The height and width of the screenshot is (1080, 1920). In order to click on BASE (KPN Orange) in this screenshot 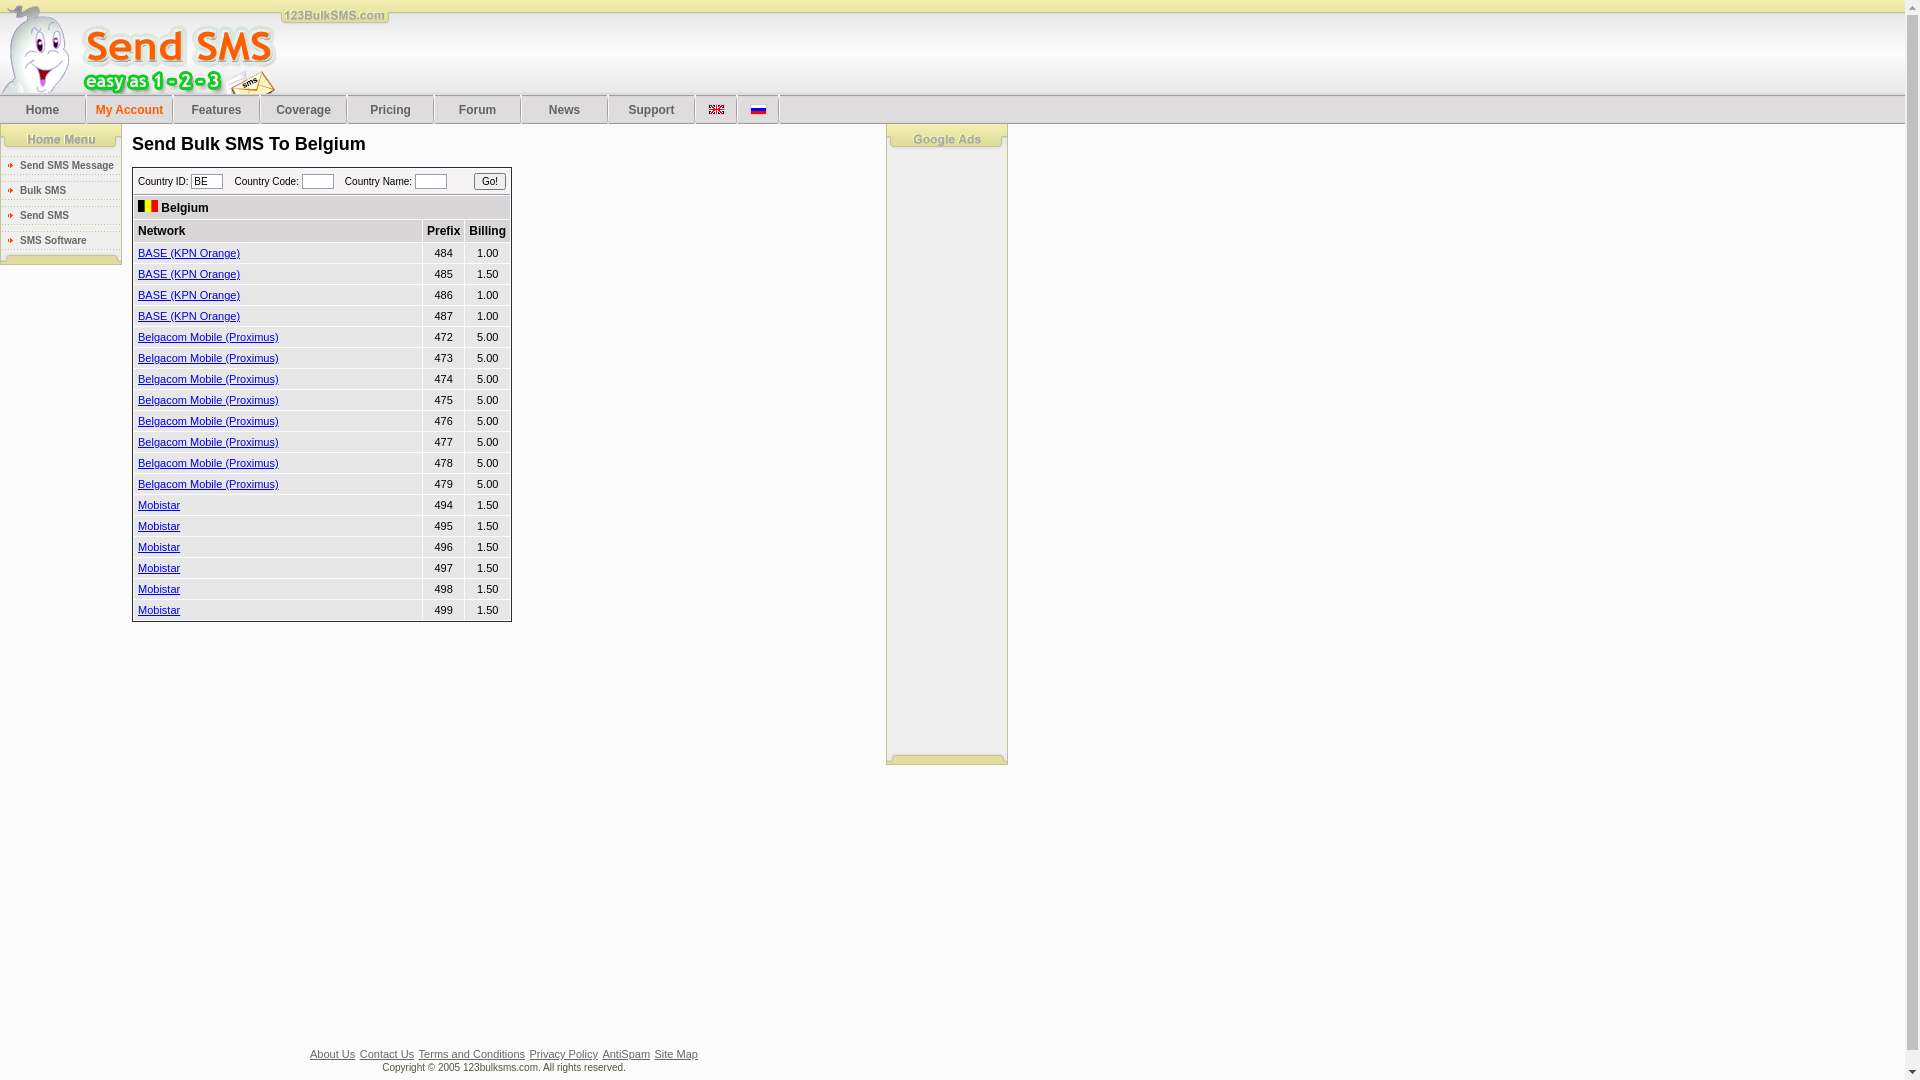, I will do `click(189, 316)`.